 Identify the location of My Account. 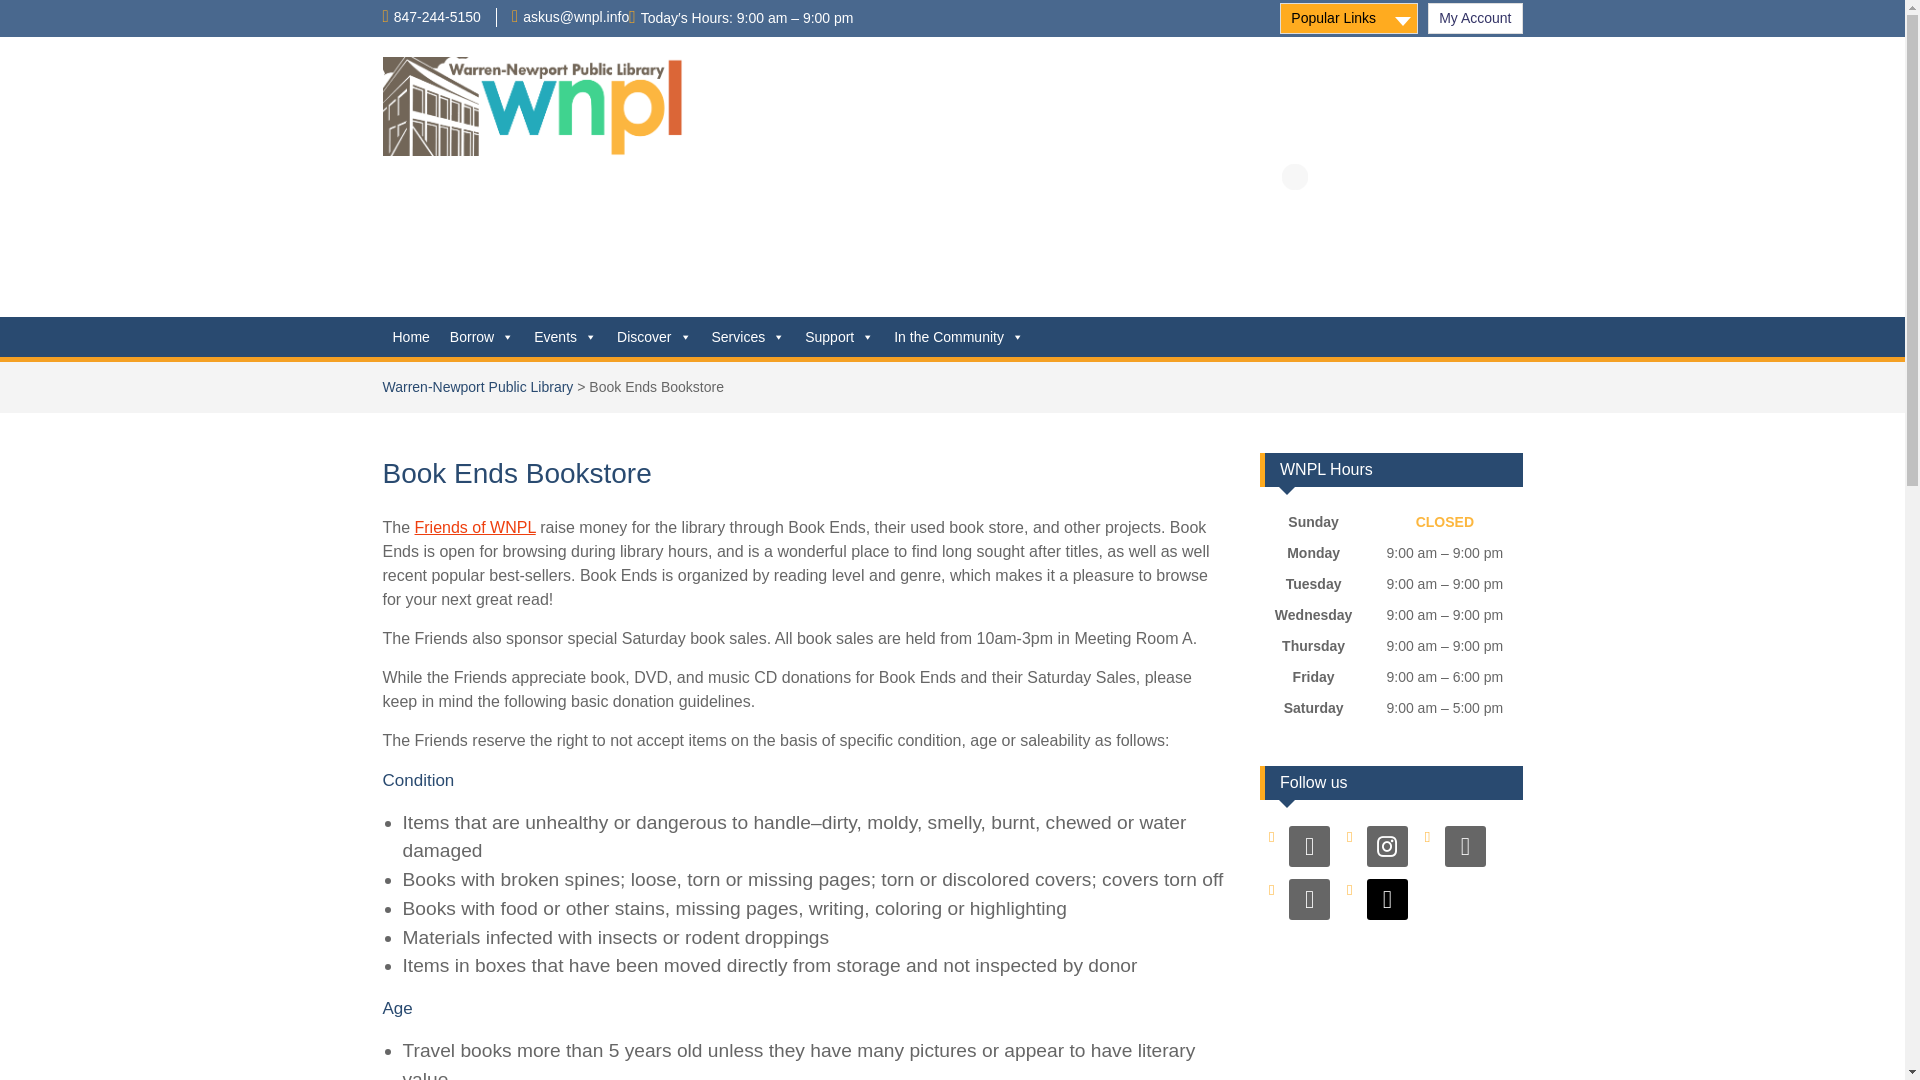
(1475, 18).